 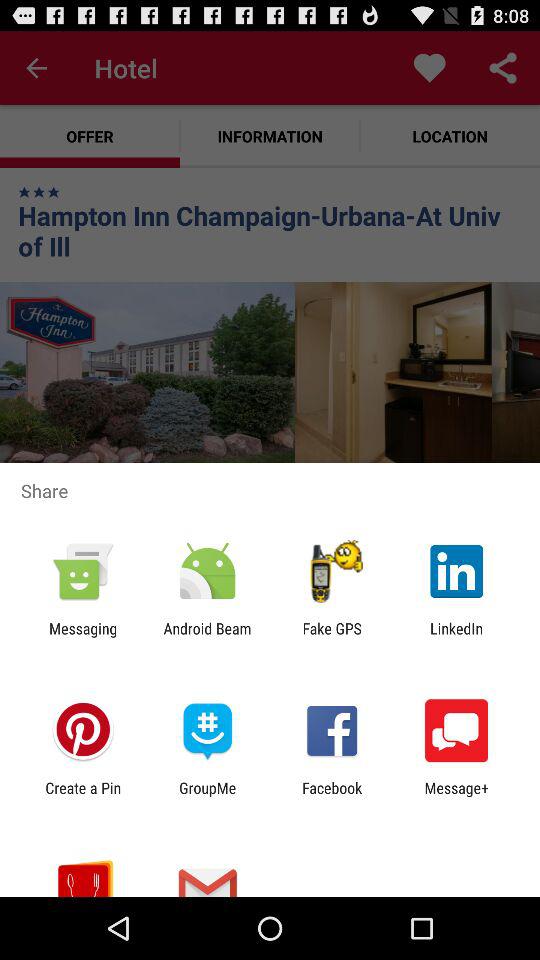 What do you see at coordinates (332, 796) in the screenshot?
I see `turn on the icon to the left of the message+` at bounding box center [332, 796].